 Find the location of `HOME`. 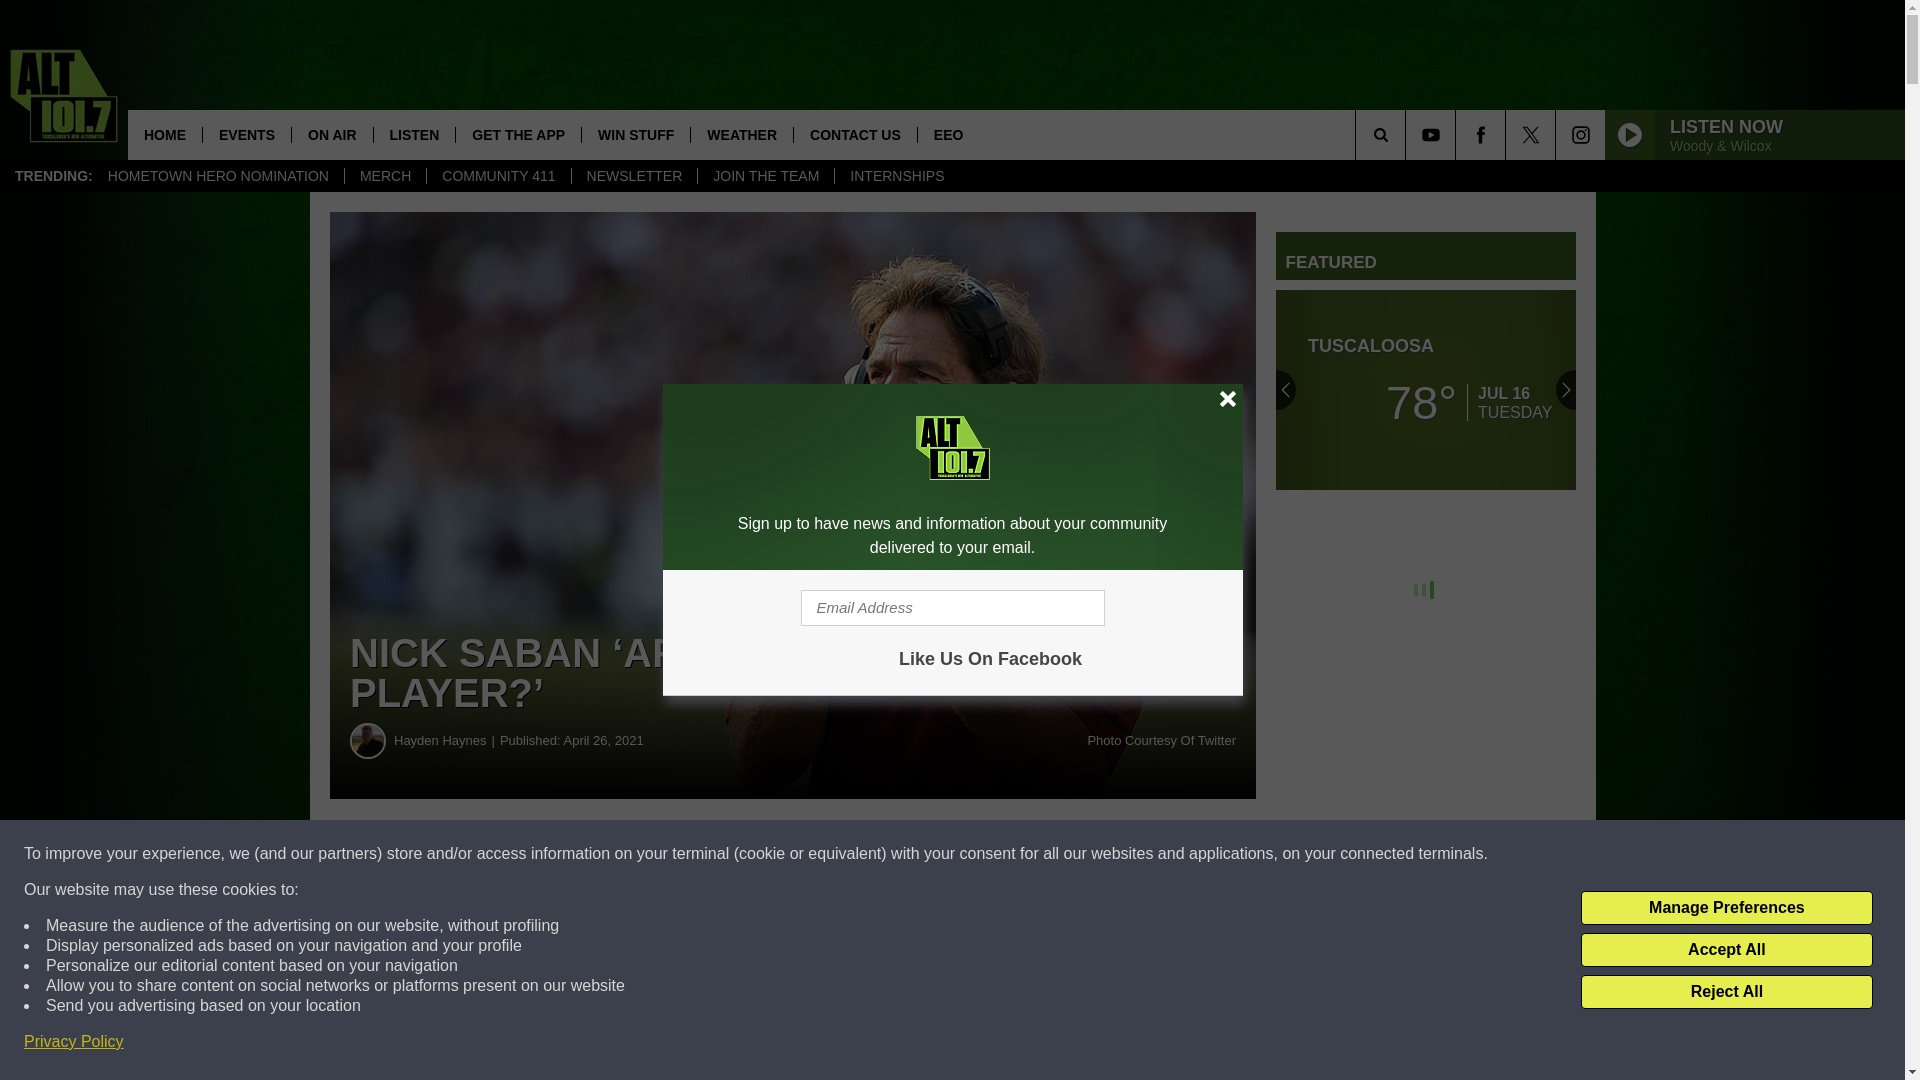

HOME is located at coordinates (164, 134).